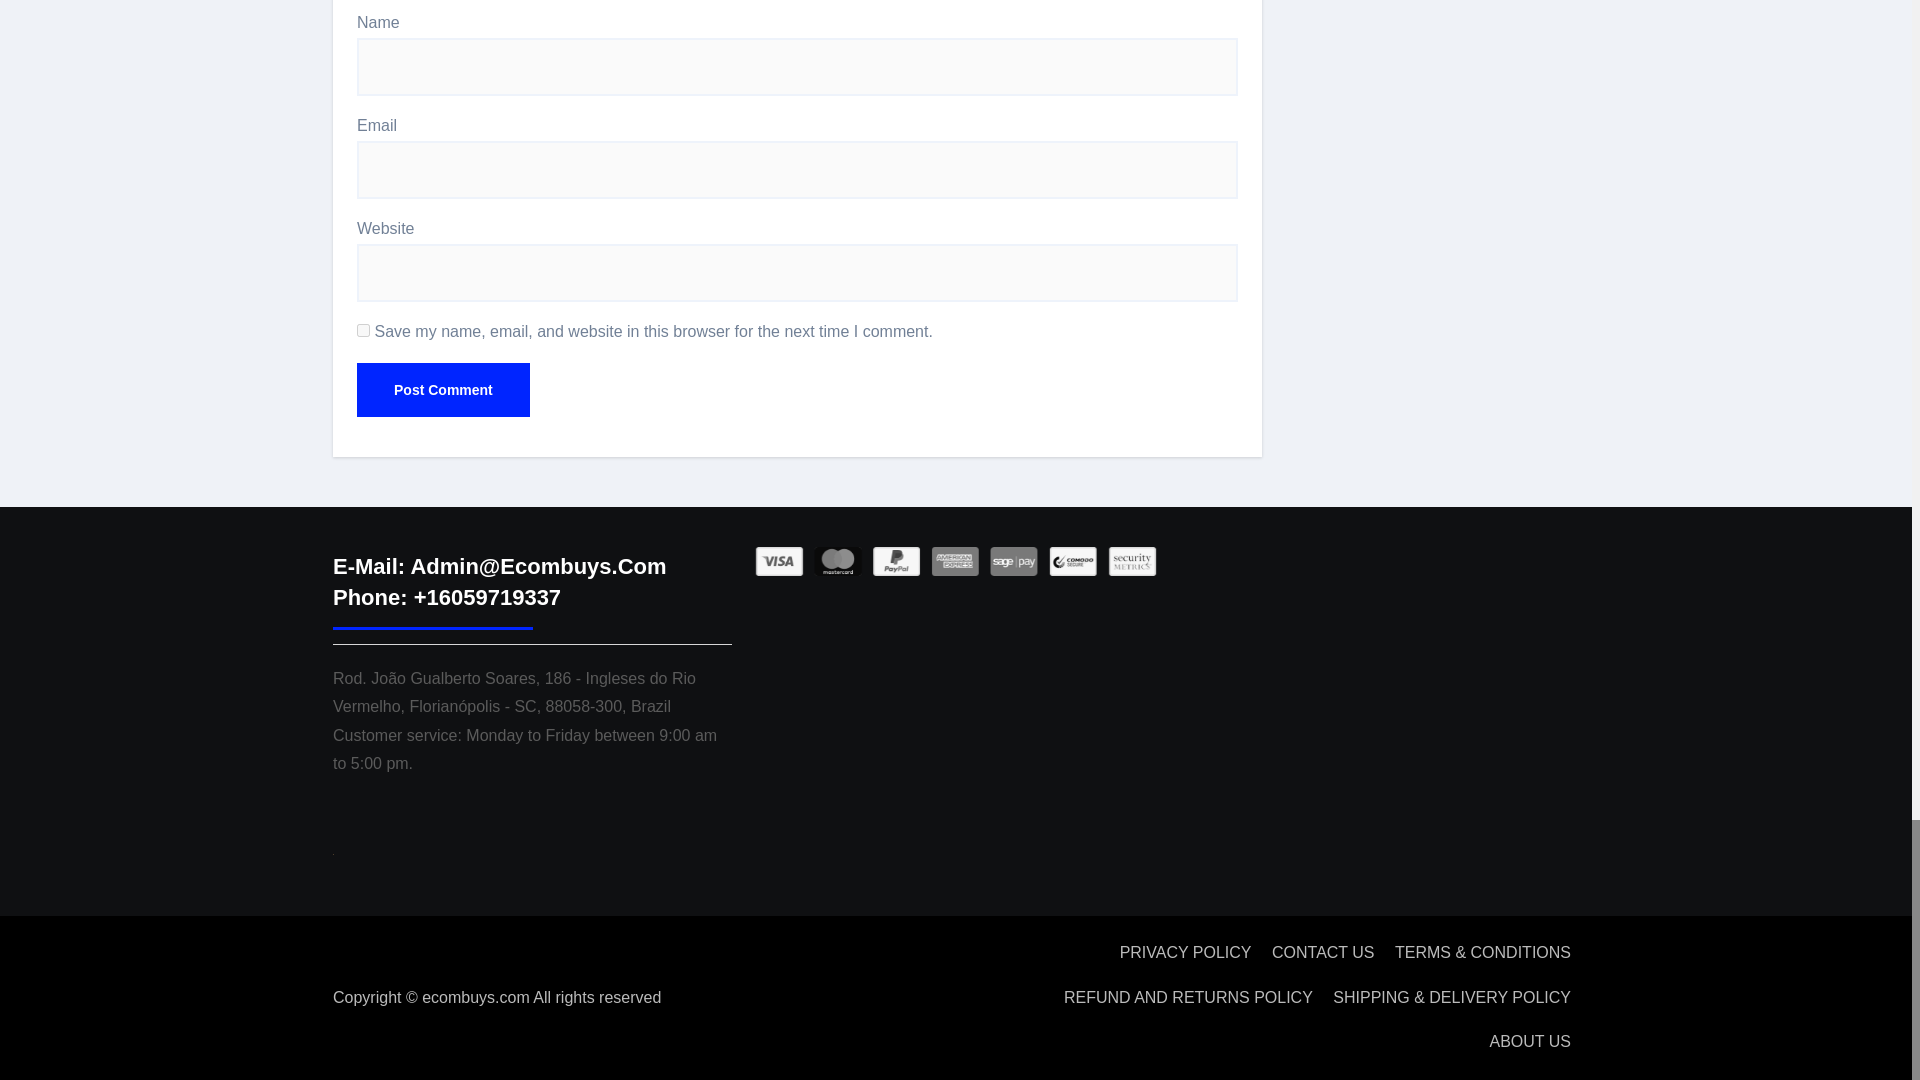  I want to click on yes, so click(364, 330).